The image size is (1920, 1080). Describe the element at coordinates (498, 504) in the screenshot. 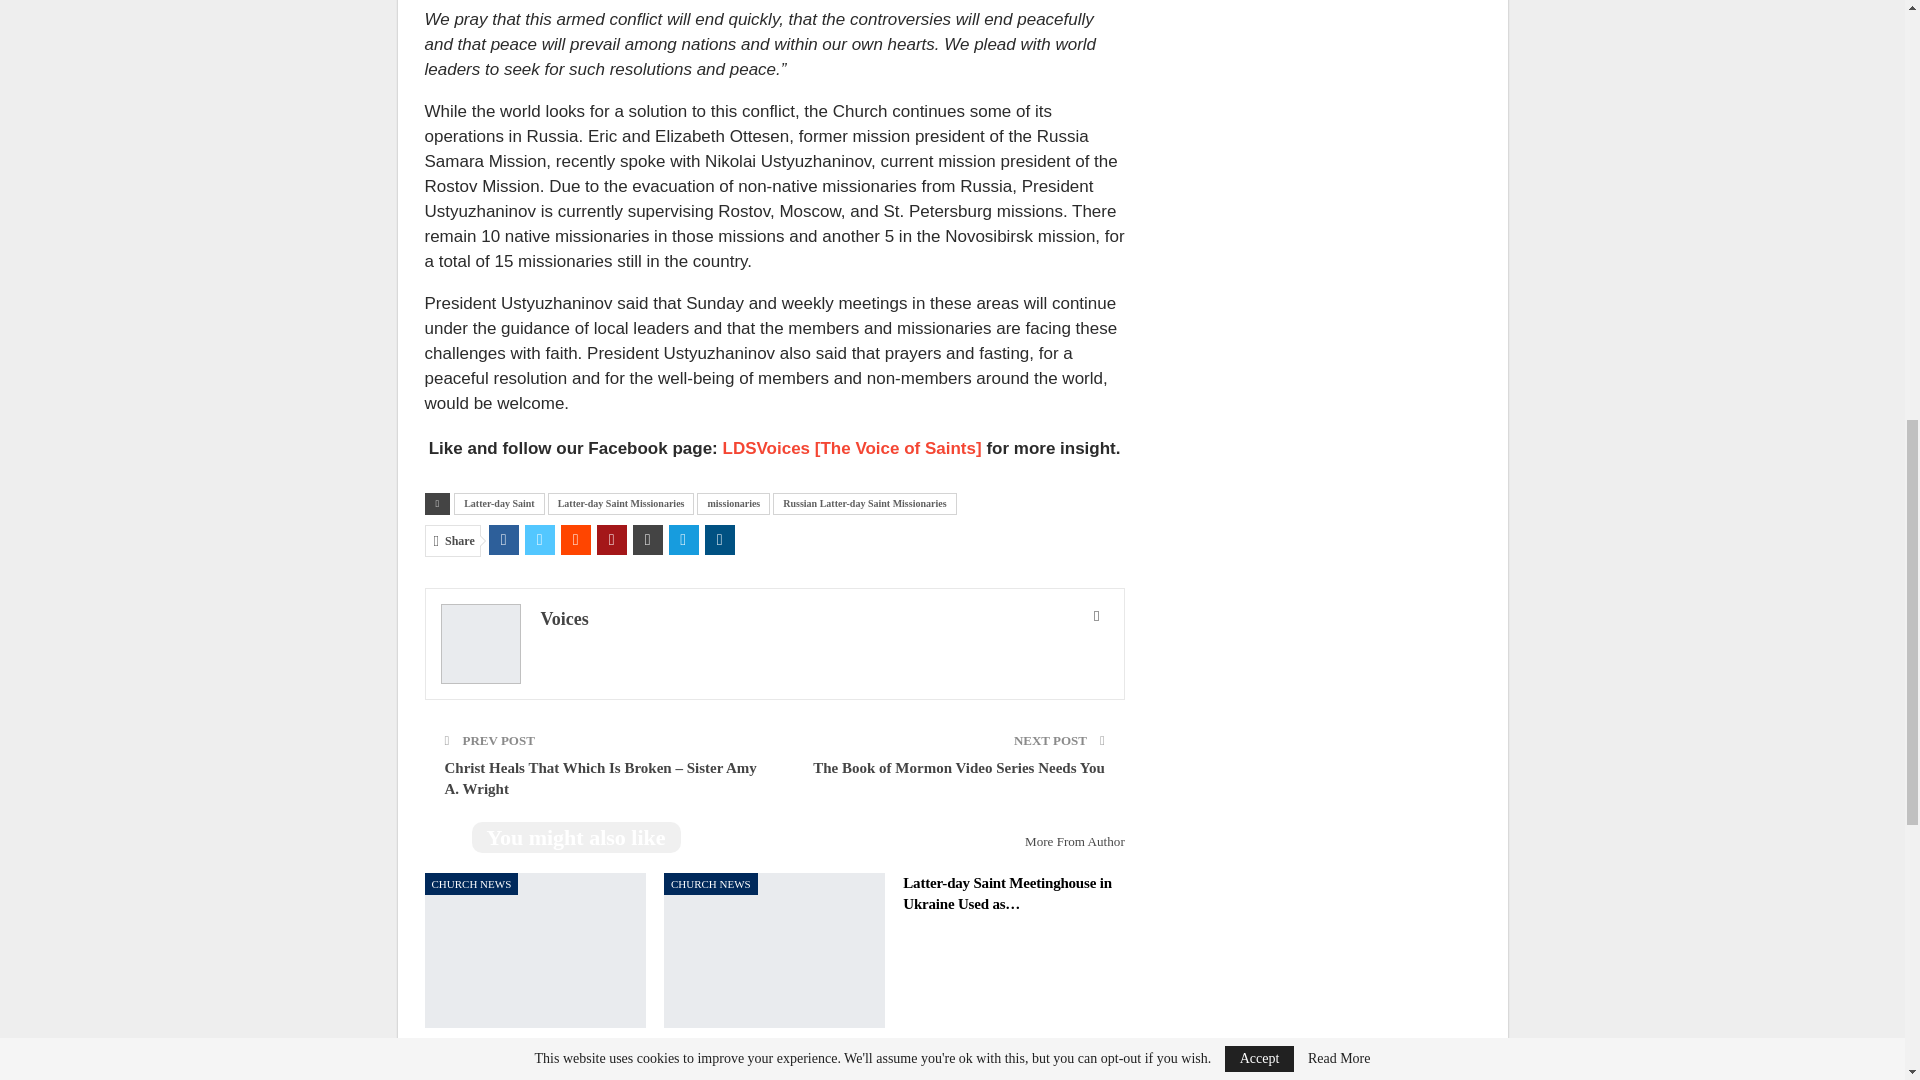

I see `Latter-day Saint` at that location.